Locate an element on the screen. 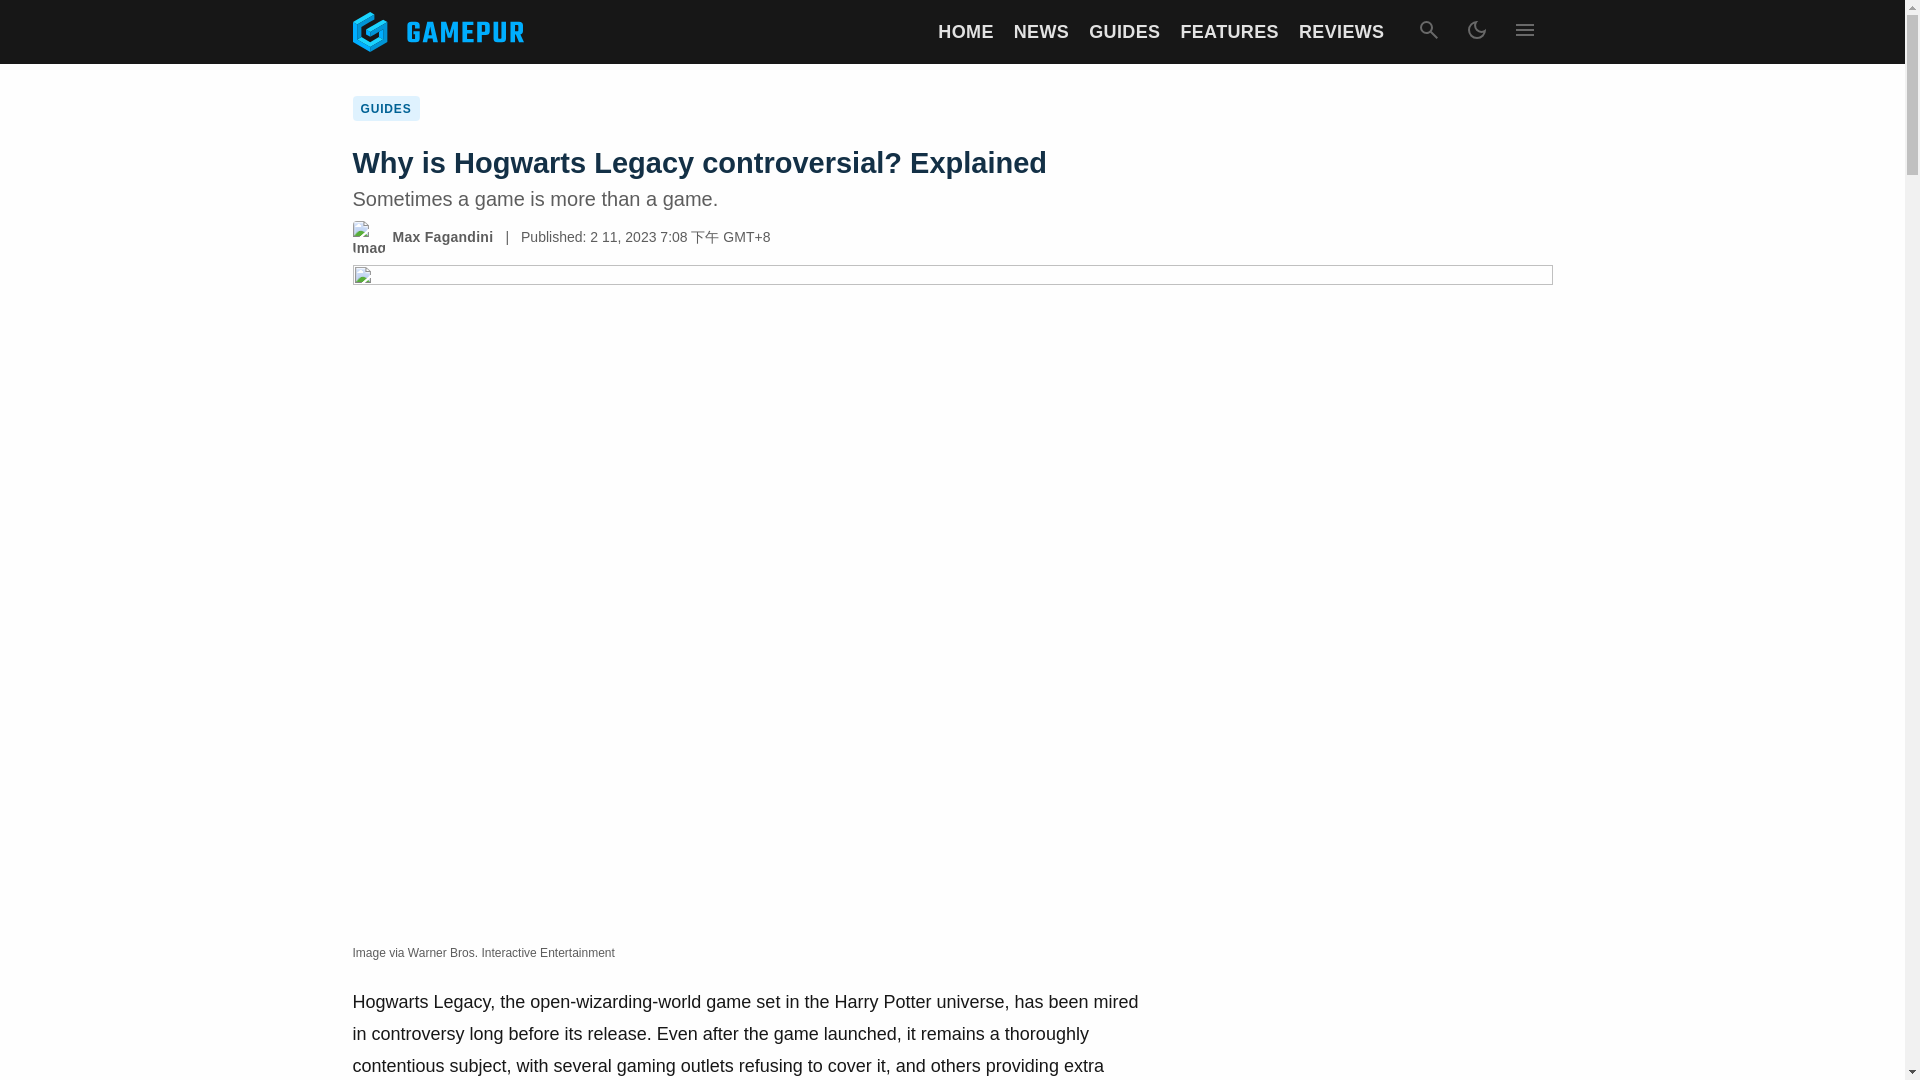  Expand Menu is located at coordinates (1523, 32).